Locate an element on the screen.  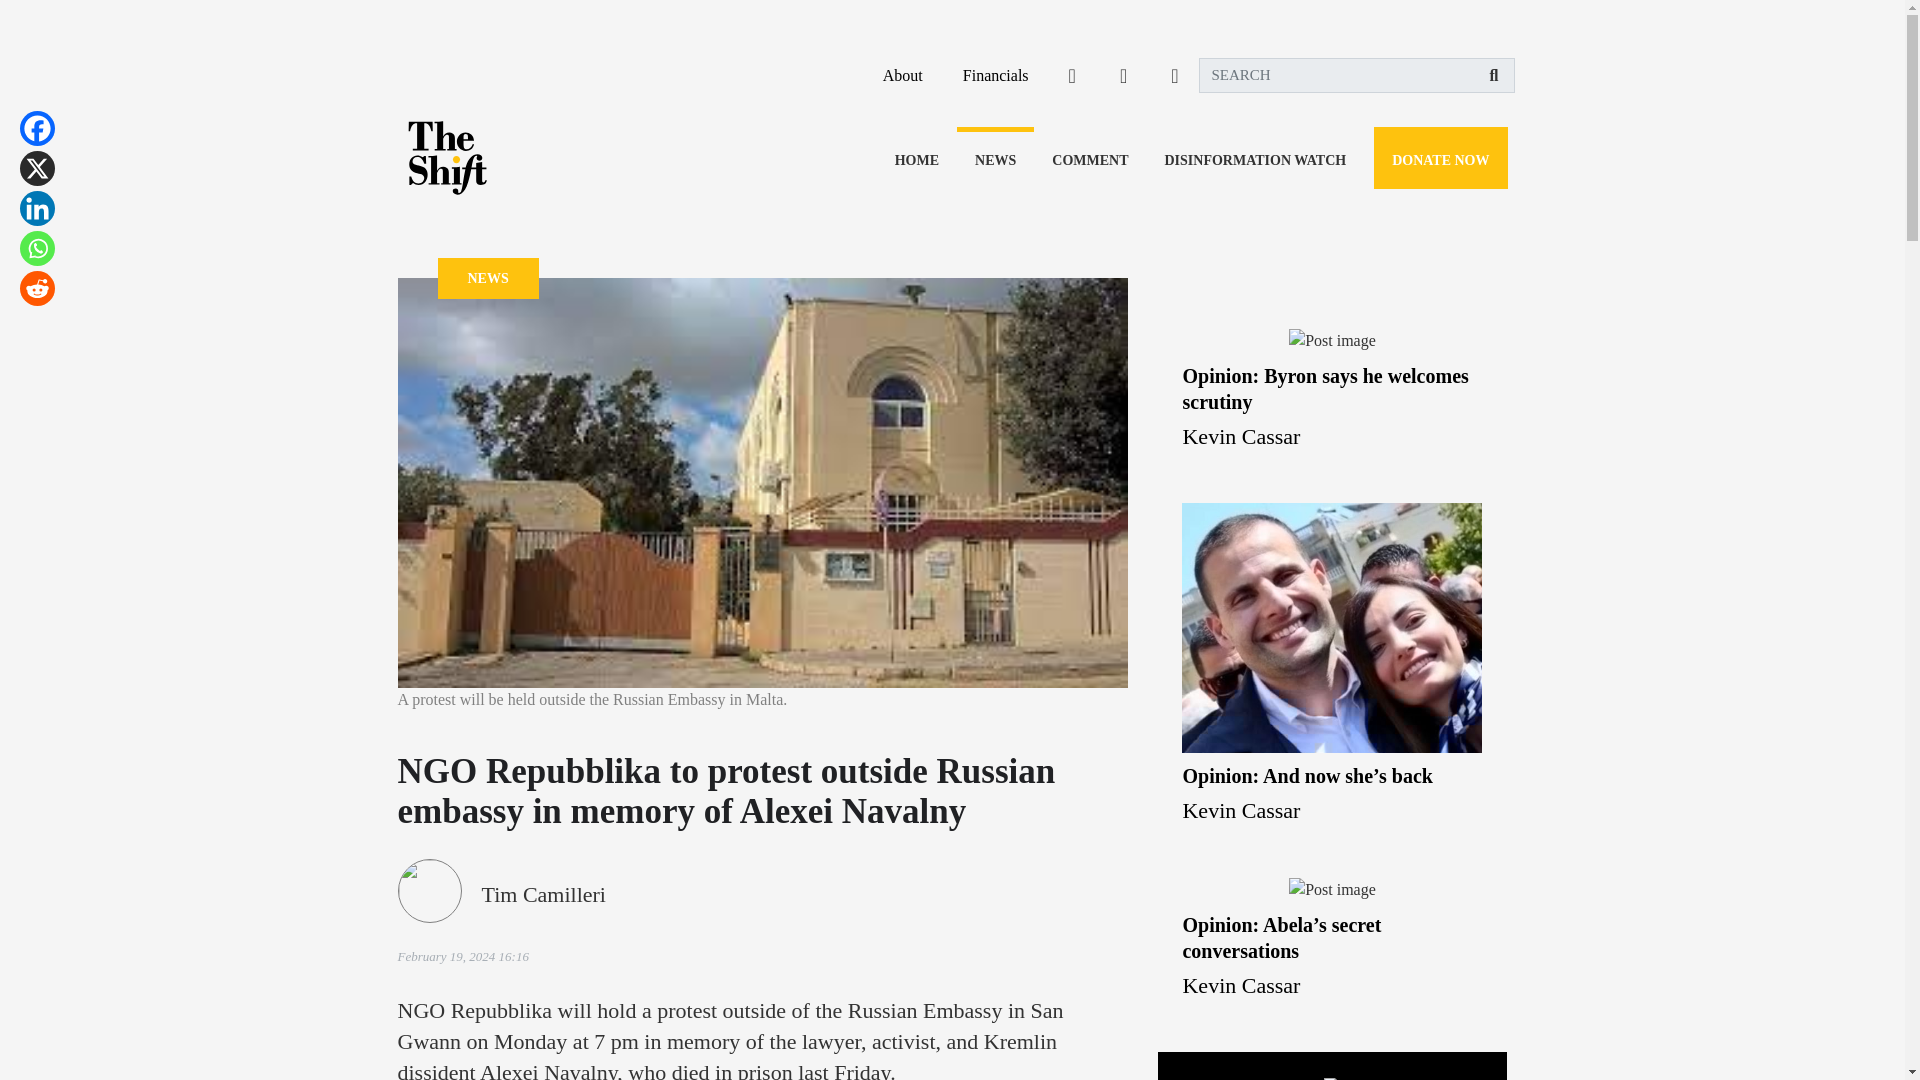
HOME is located at coordinates (916, 160).